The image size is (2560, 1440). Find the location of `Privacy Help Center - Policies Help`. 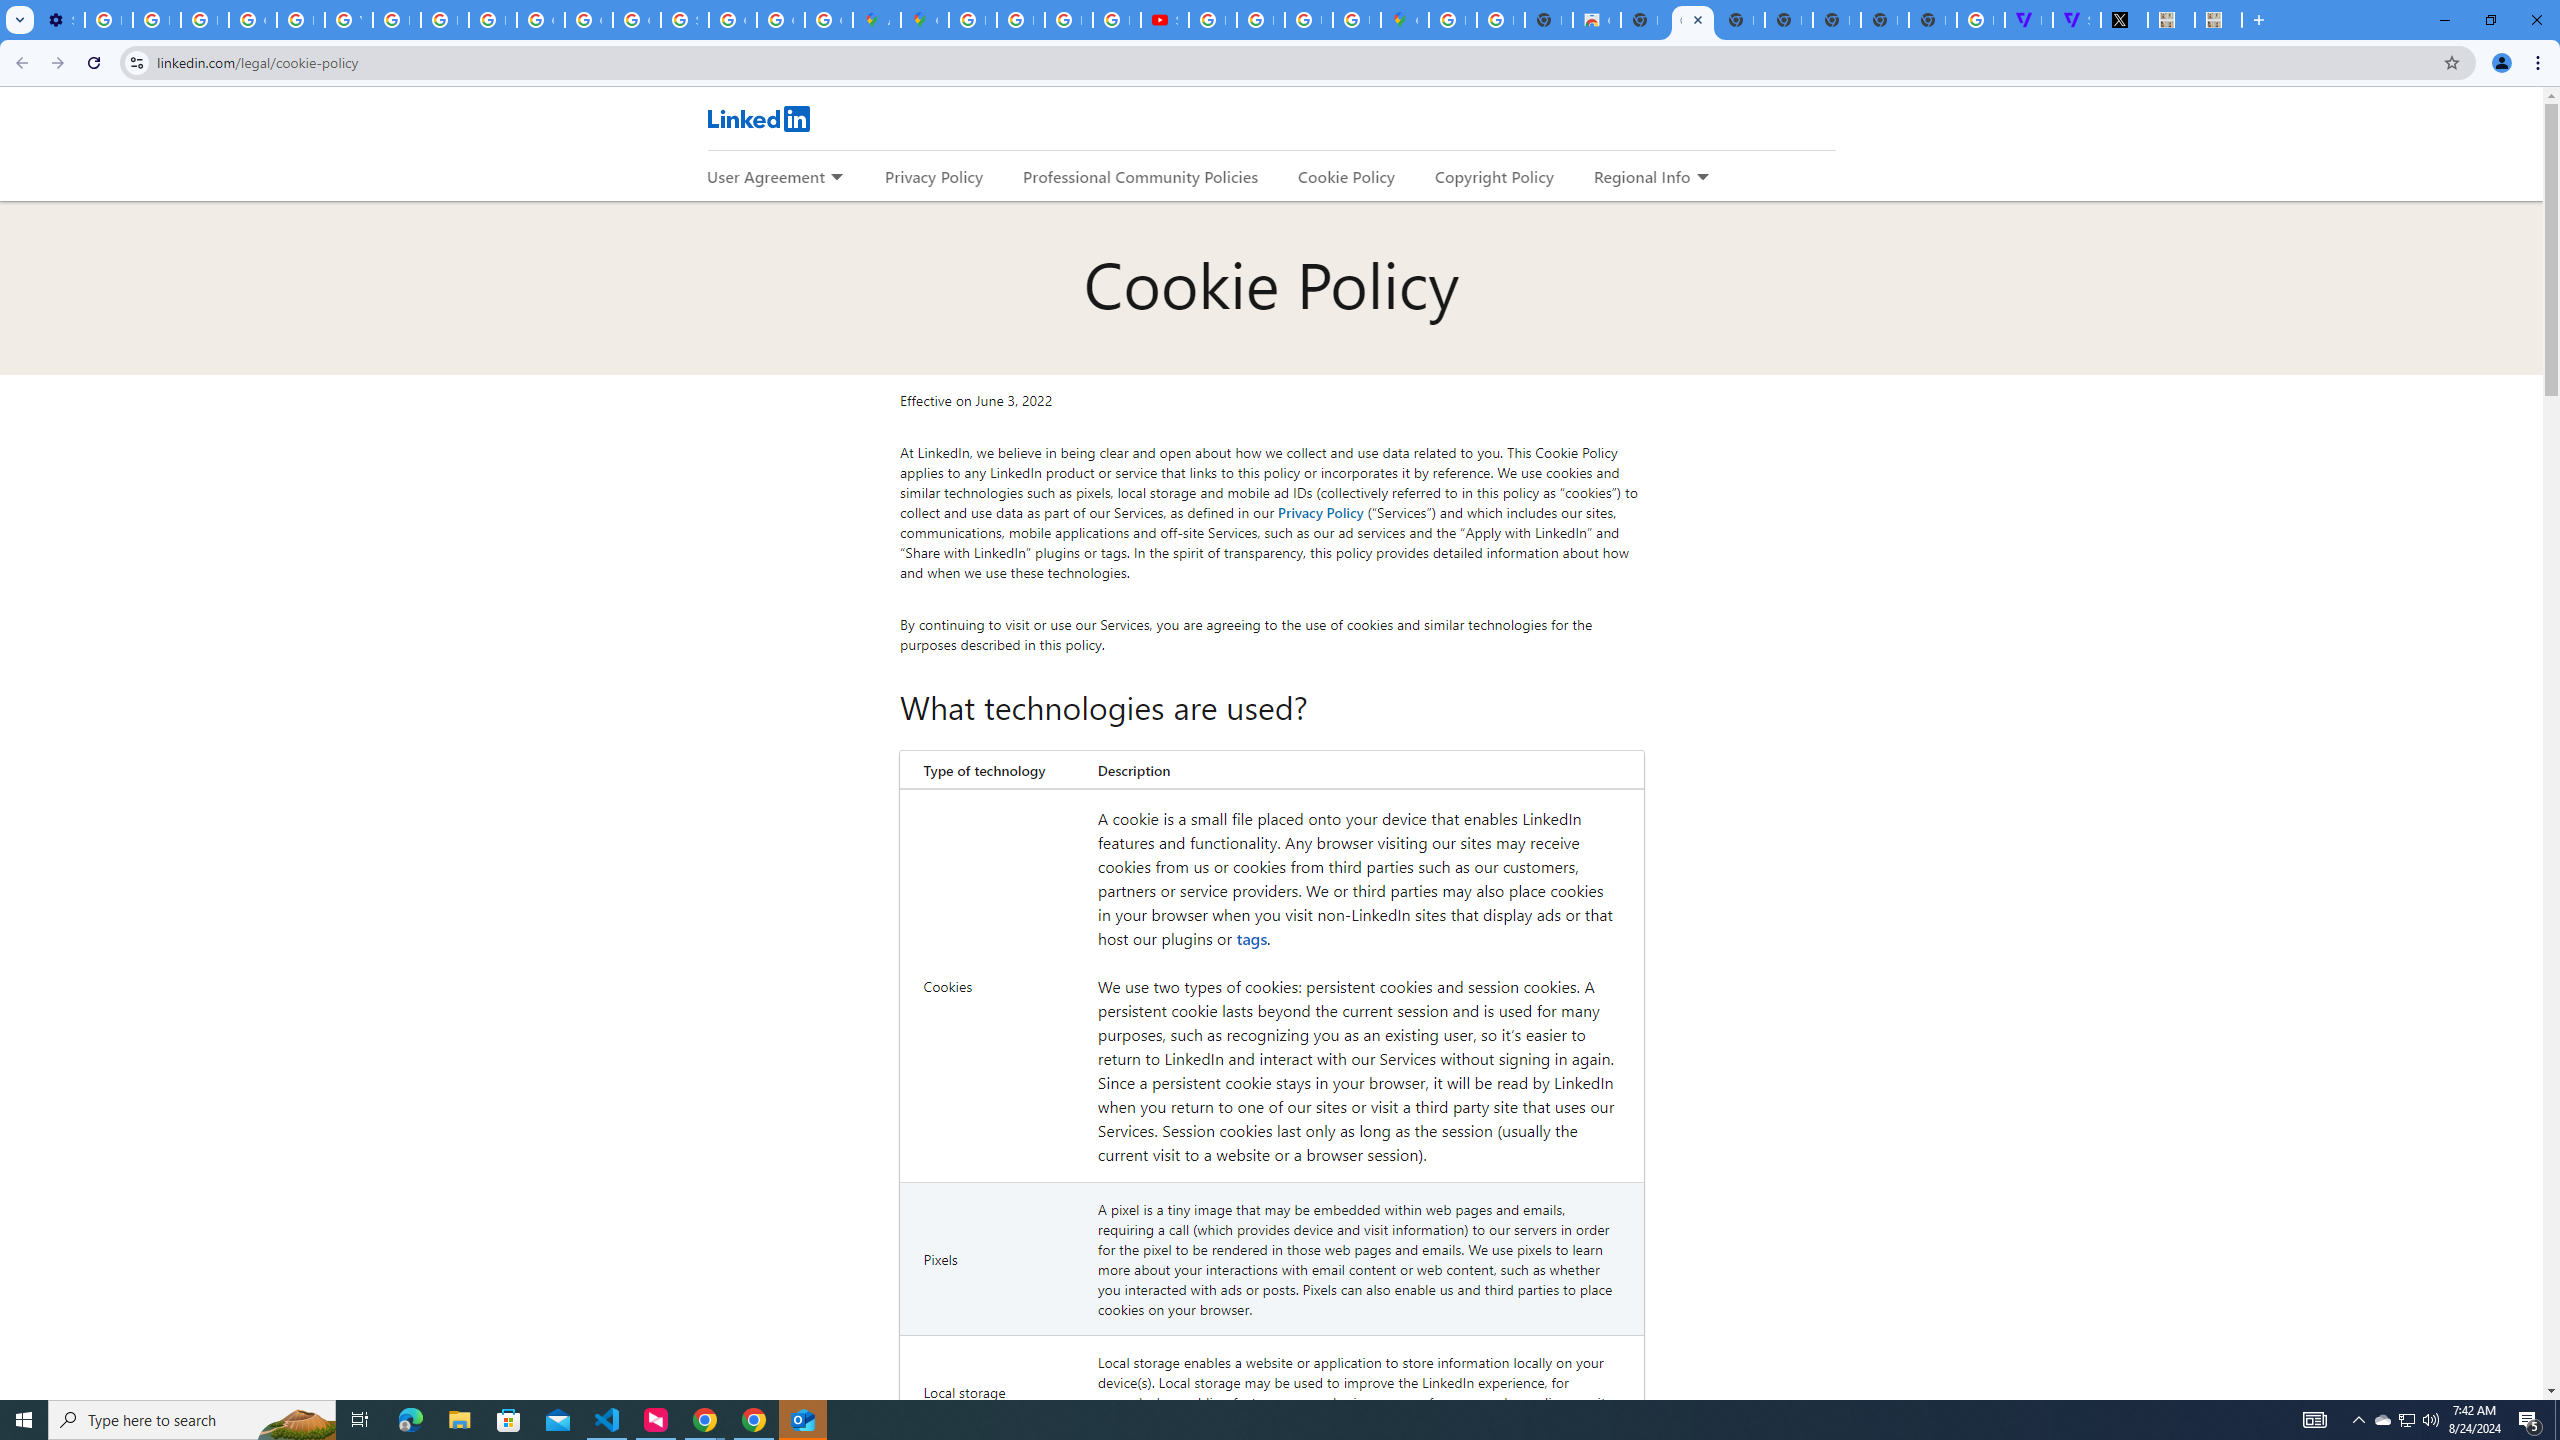

Privacy Help Center - Policies Help is located at coordinates (300, 20).